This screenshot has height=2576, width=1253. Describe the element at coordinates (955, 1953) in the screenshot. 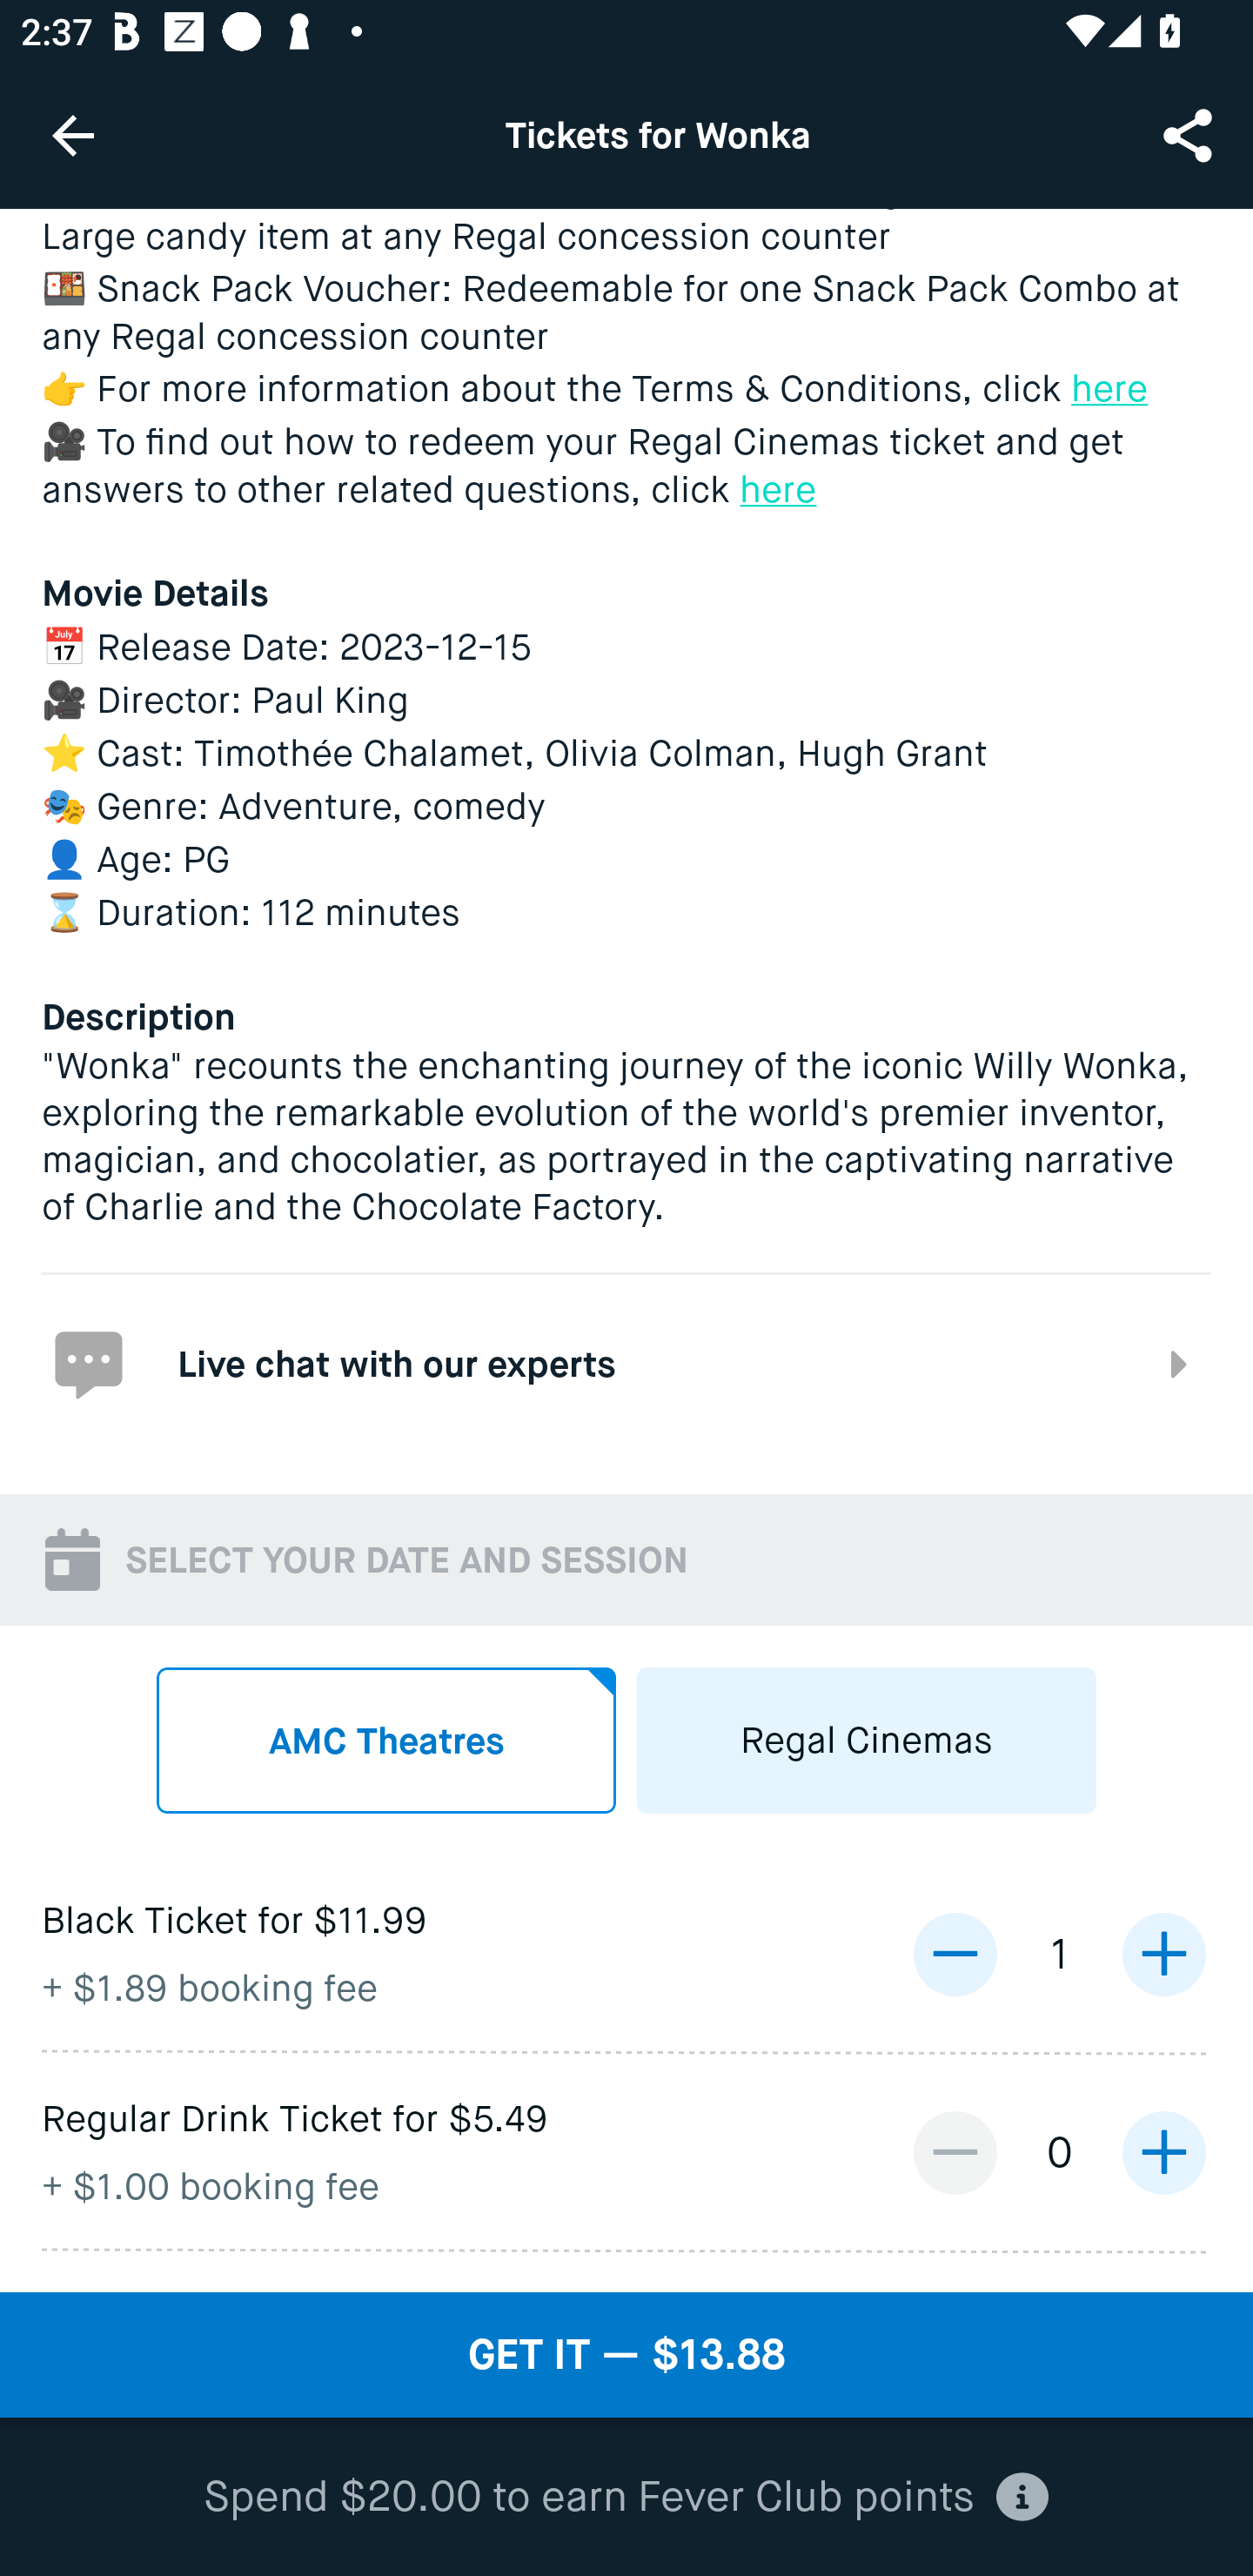

I see `decrease` at that location.